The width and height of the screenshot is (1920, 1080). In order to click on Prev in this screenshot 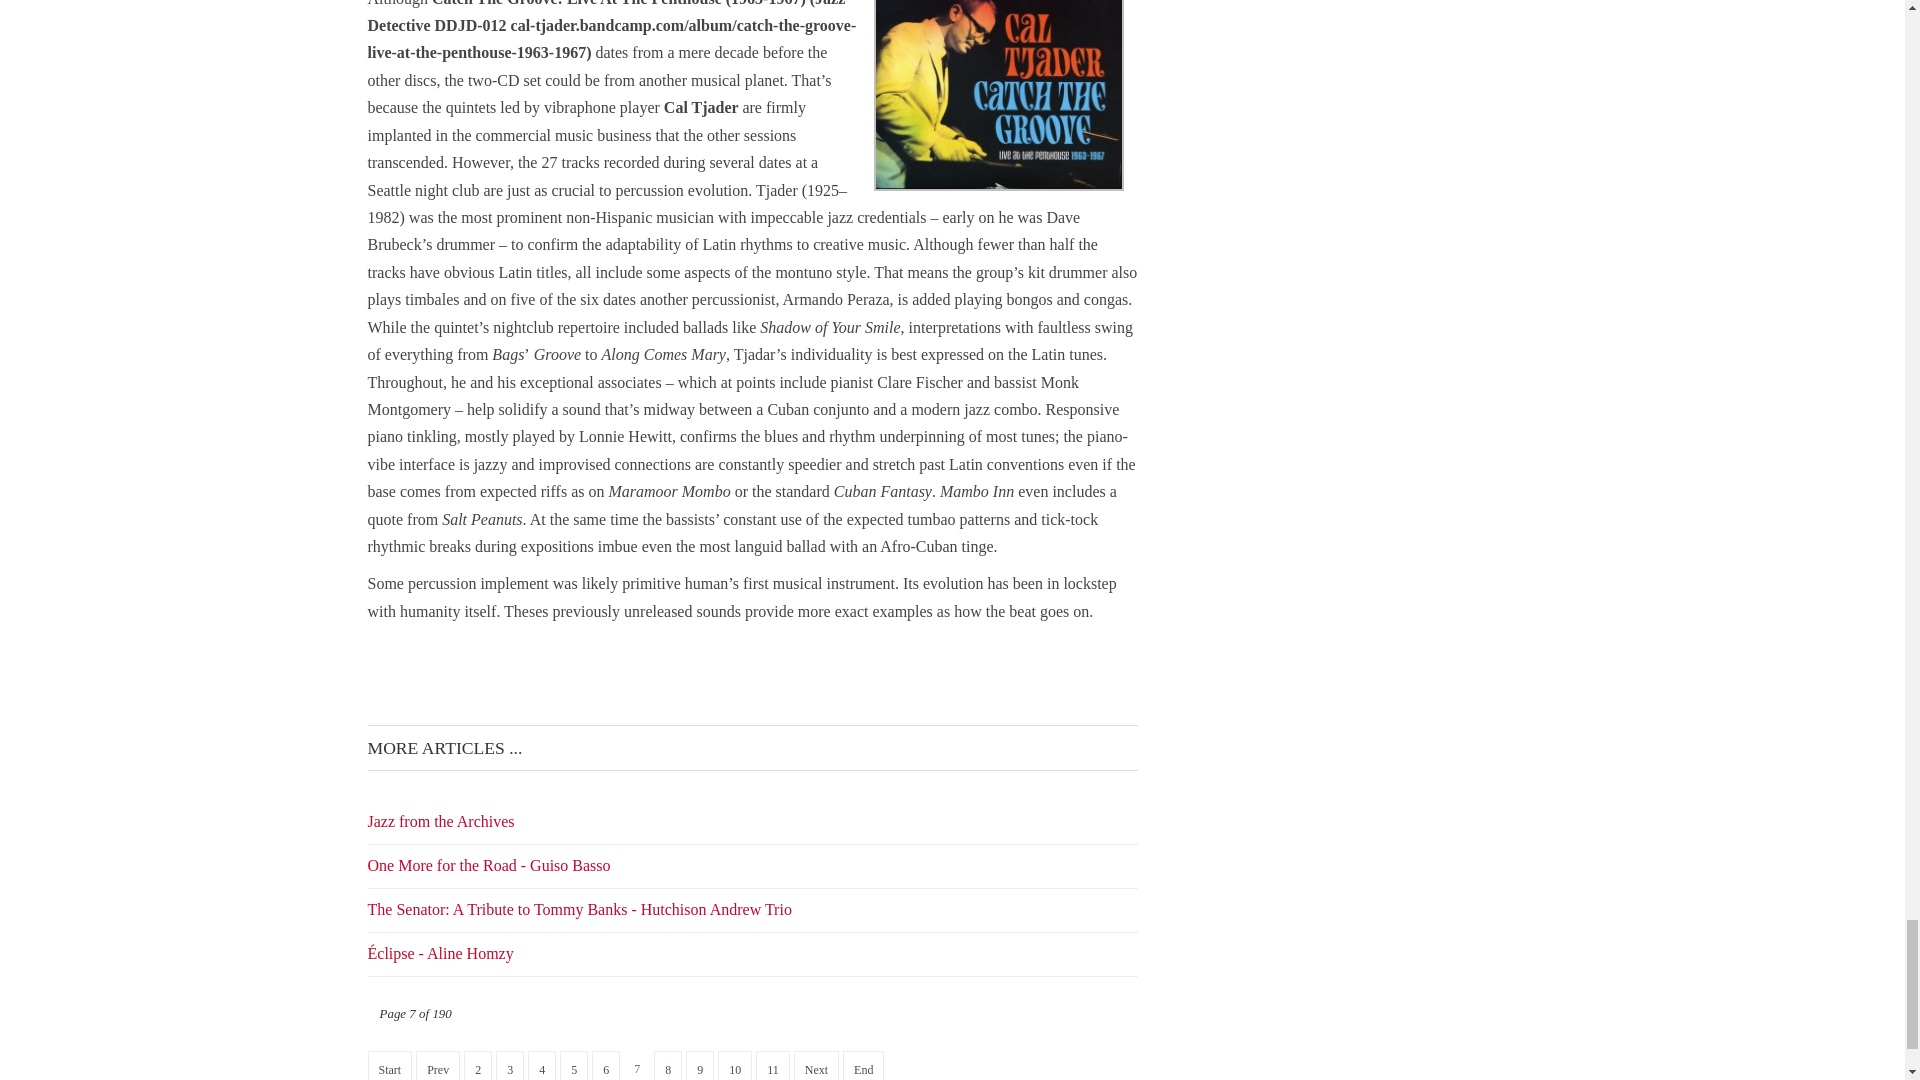, I will do `click(438, 1065)`.